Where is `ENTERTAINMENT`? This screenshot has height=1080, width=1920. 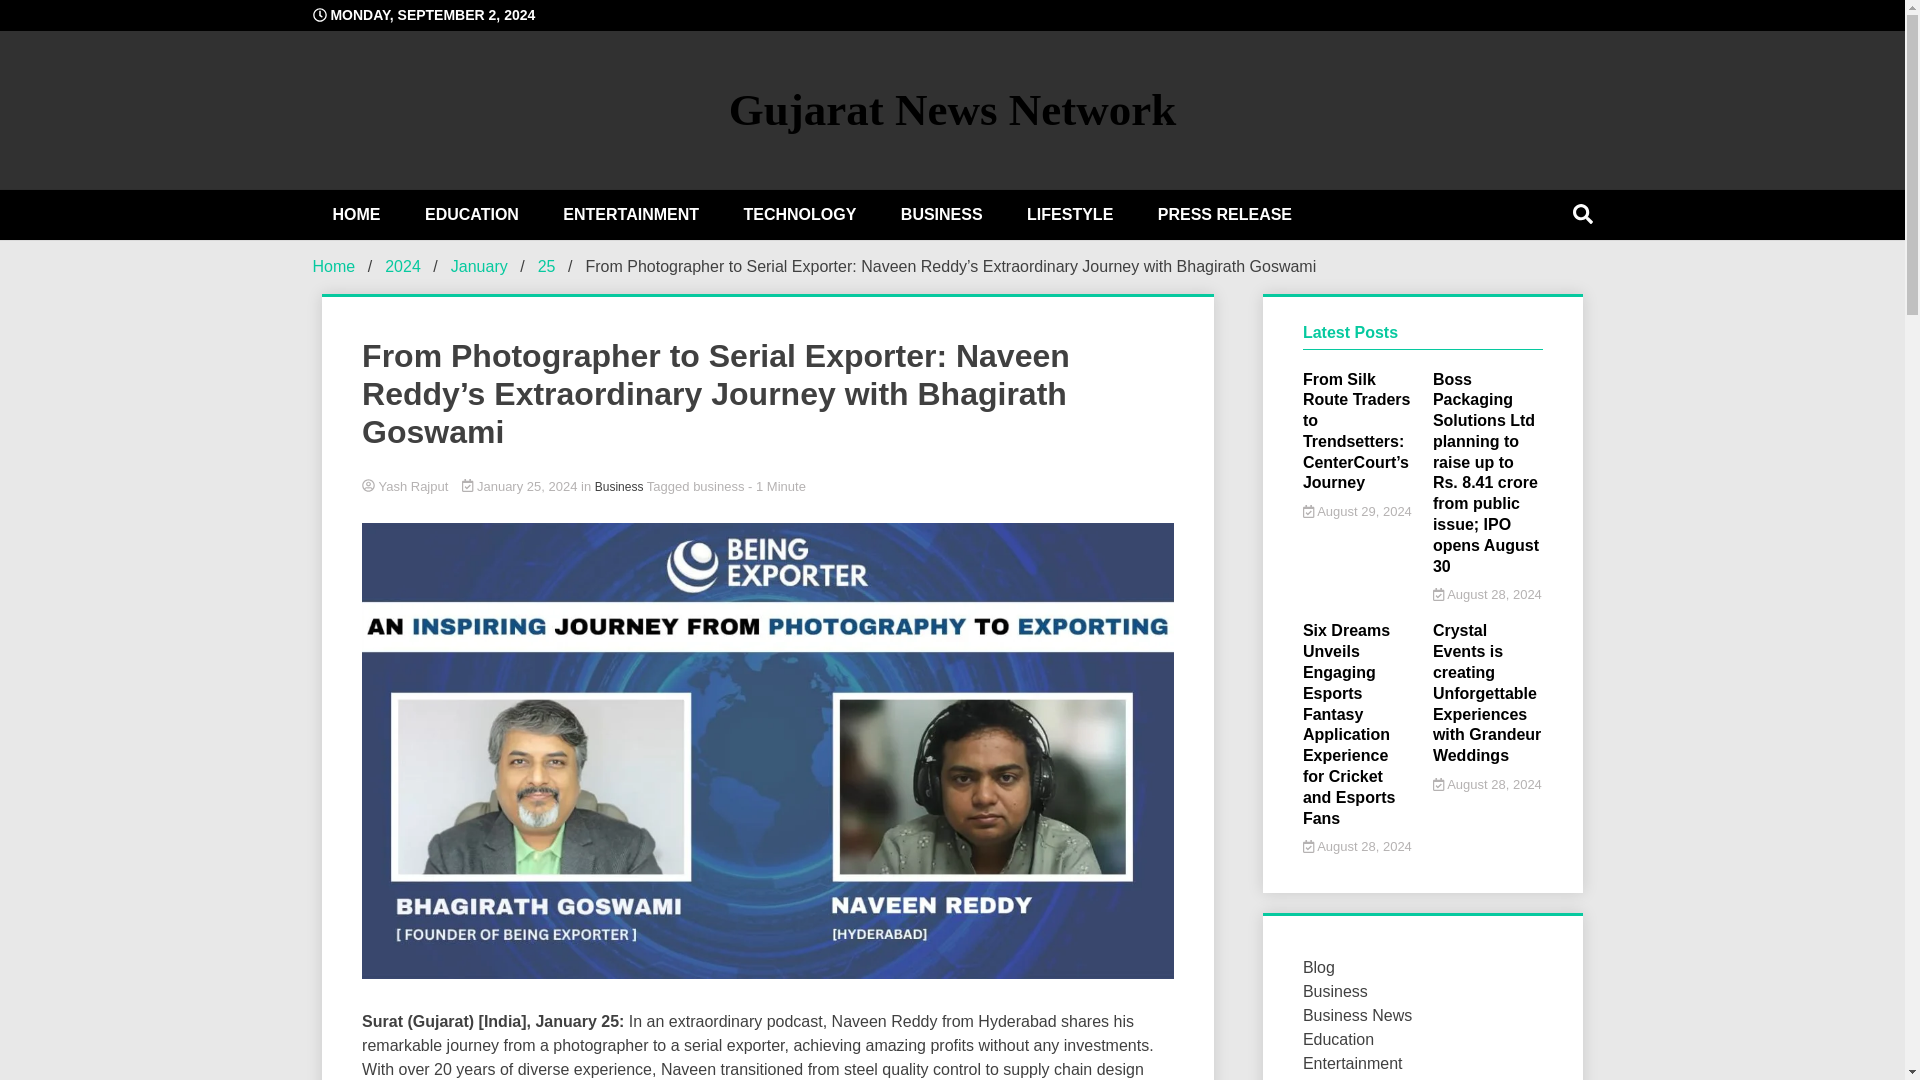
ENTERTAINMENT is located at coordinates (630, 214).